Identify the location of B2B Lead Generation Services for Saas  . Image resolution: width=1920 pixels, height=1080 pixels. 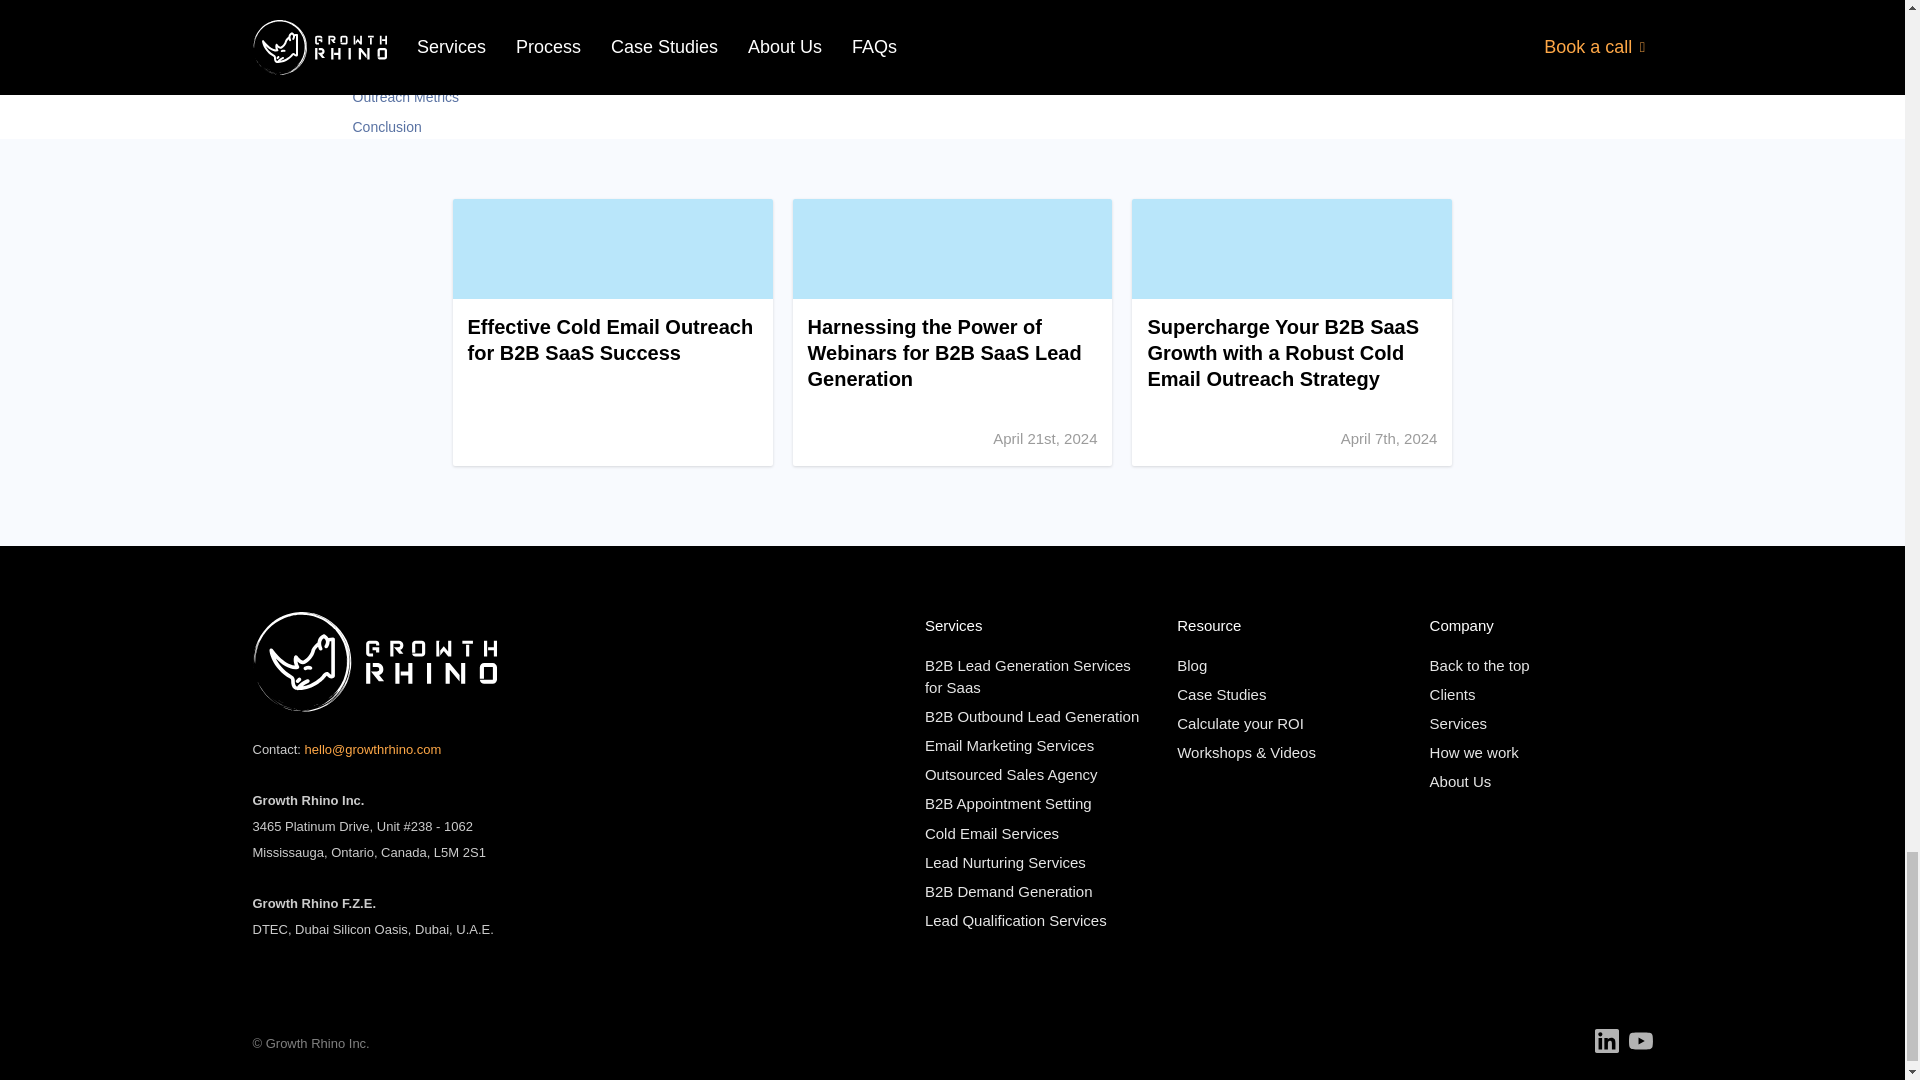
(1028, 676).